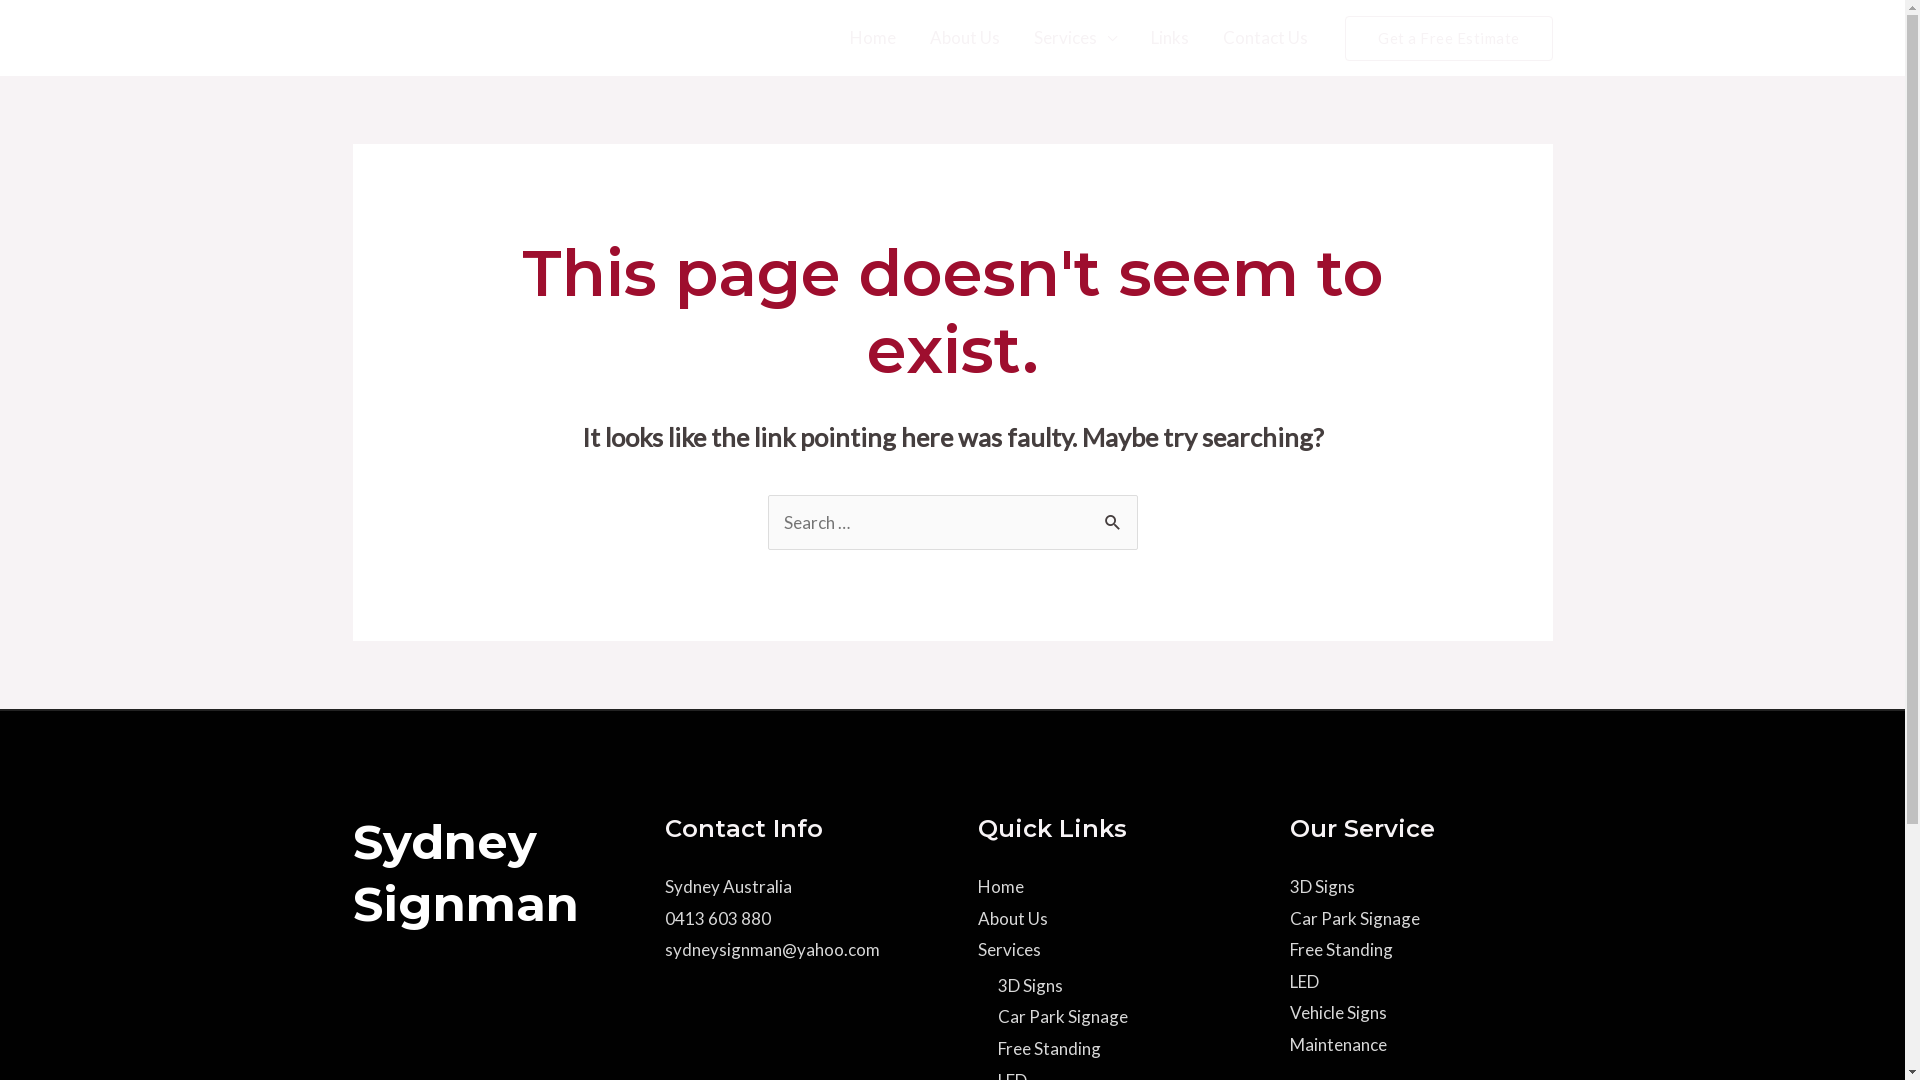  I want to click on Sydney Australia, so click(728, 886).